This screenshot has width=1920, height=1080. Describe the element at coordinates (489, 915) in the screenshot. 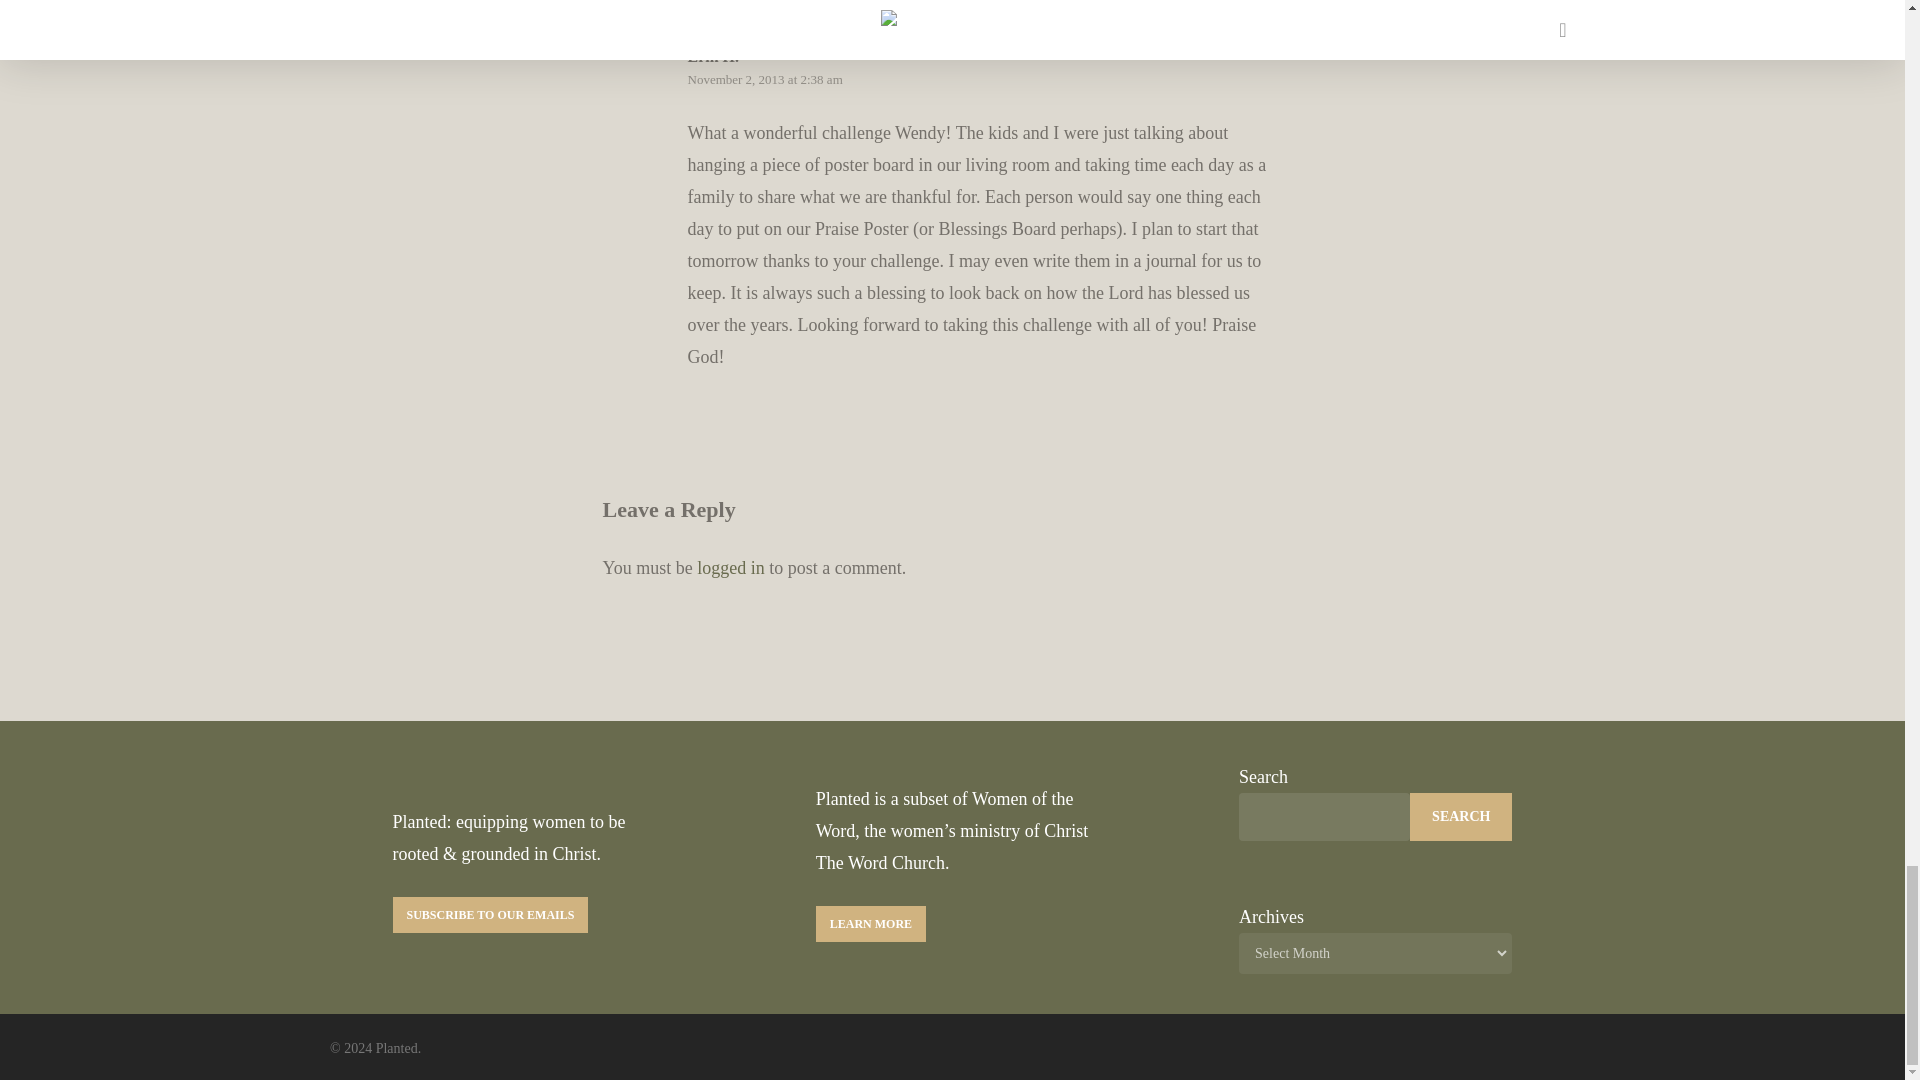

I see `SUBSCRIBE TO OUR EMAILS` at that location.